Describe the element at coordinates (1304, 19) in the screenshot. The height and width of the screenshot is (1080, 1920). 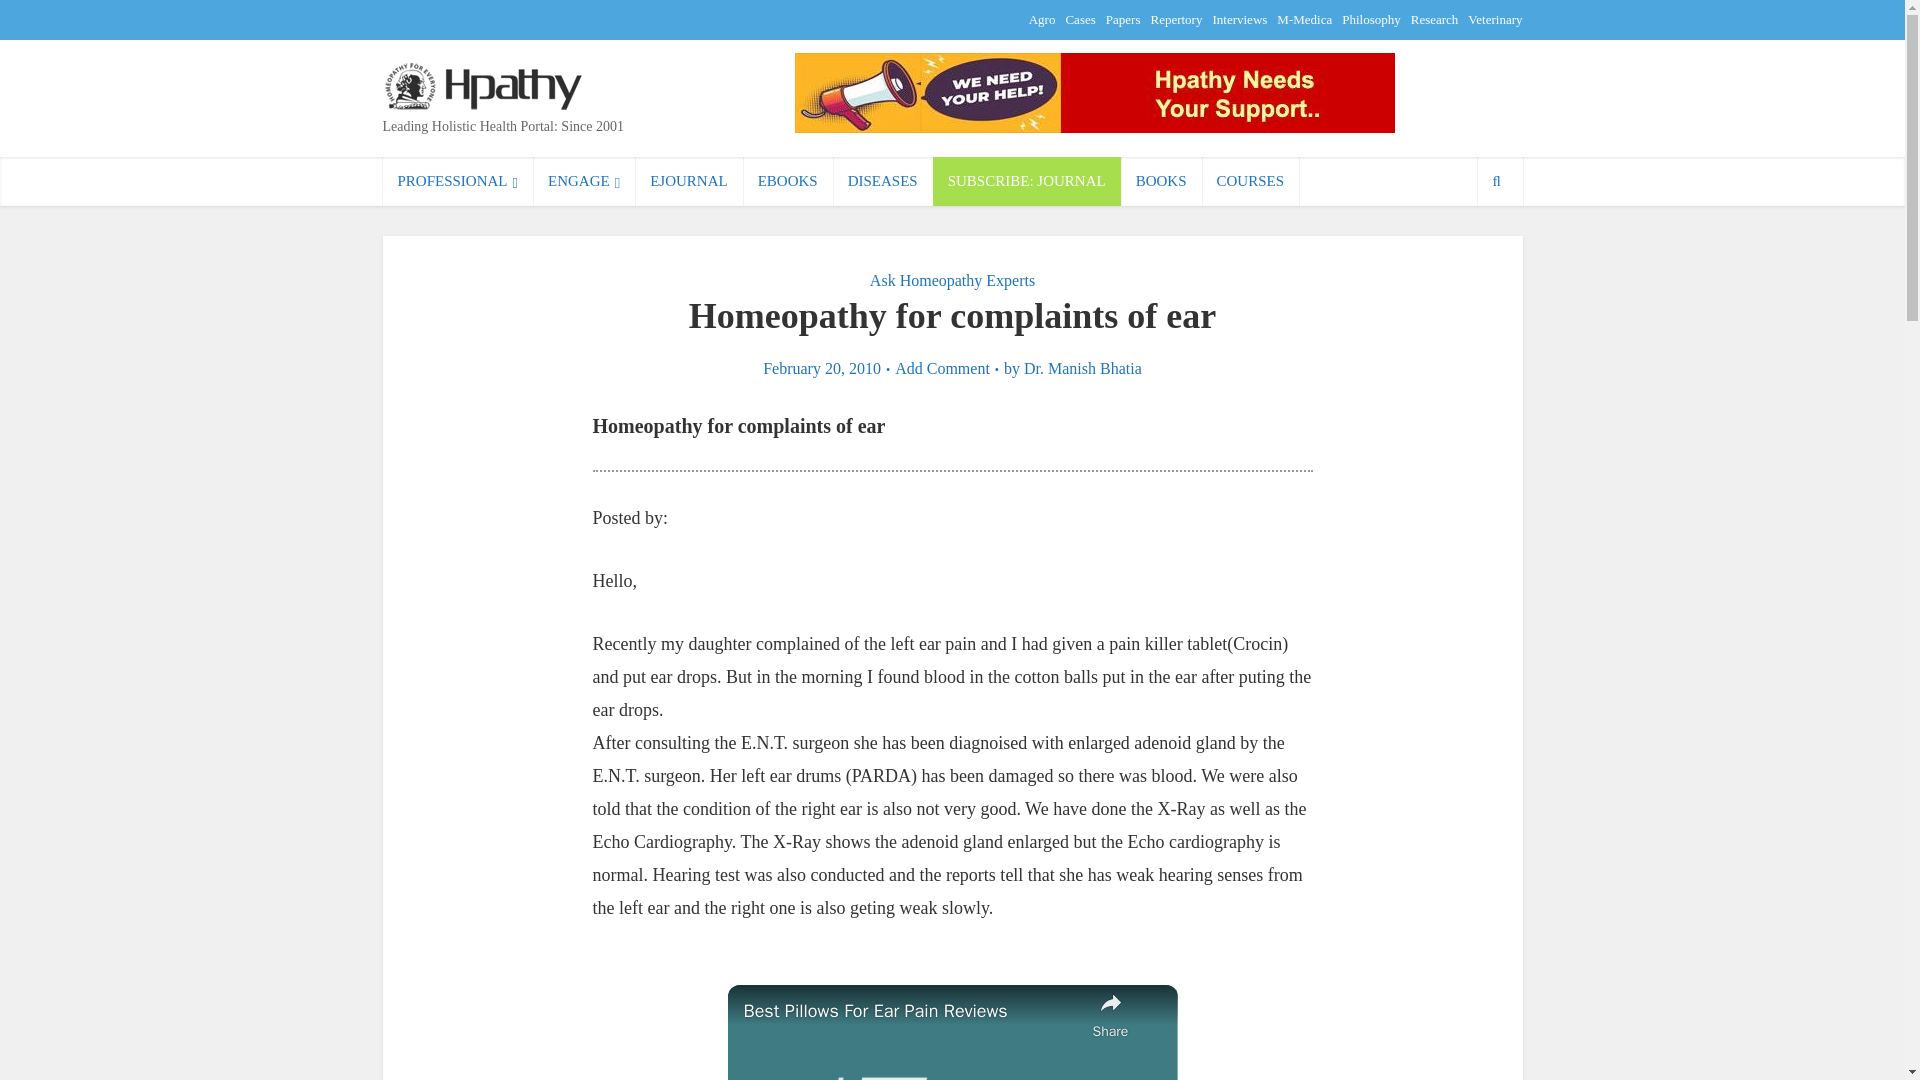
I see `M-Medica` at that location.